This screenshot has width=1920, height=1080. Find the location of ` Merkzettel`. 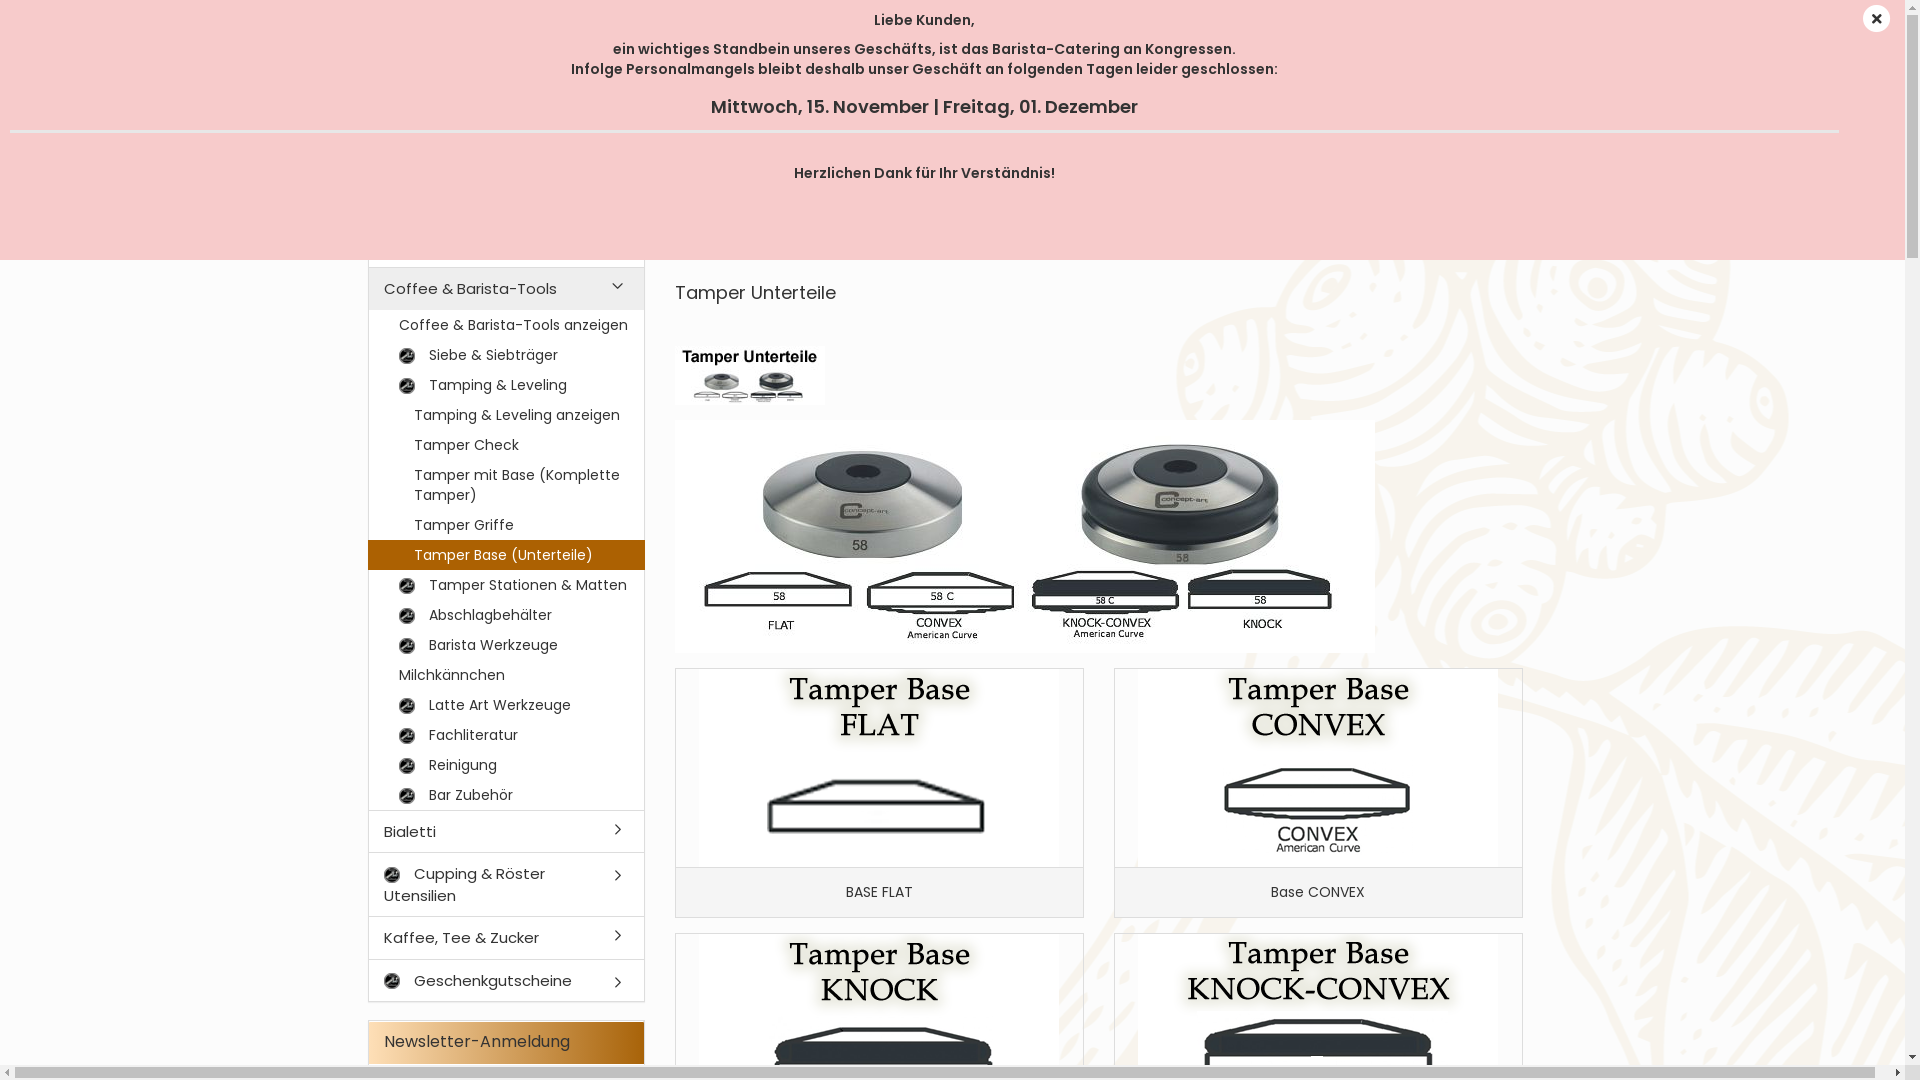

 Merkzettel is located at coordinates (1485, 15).